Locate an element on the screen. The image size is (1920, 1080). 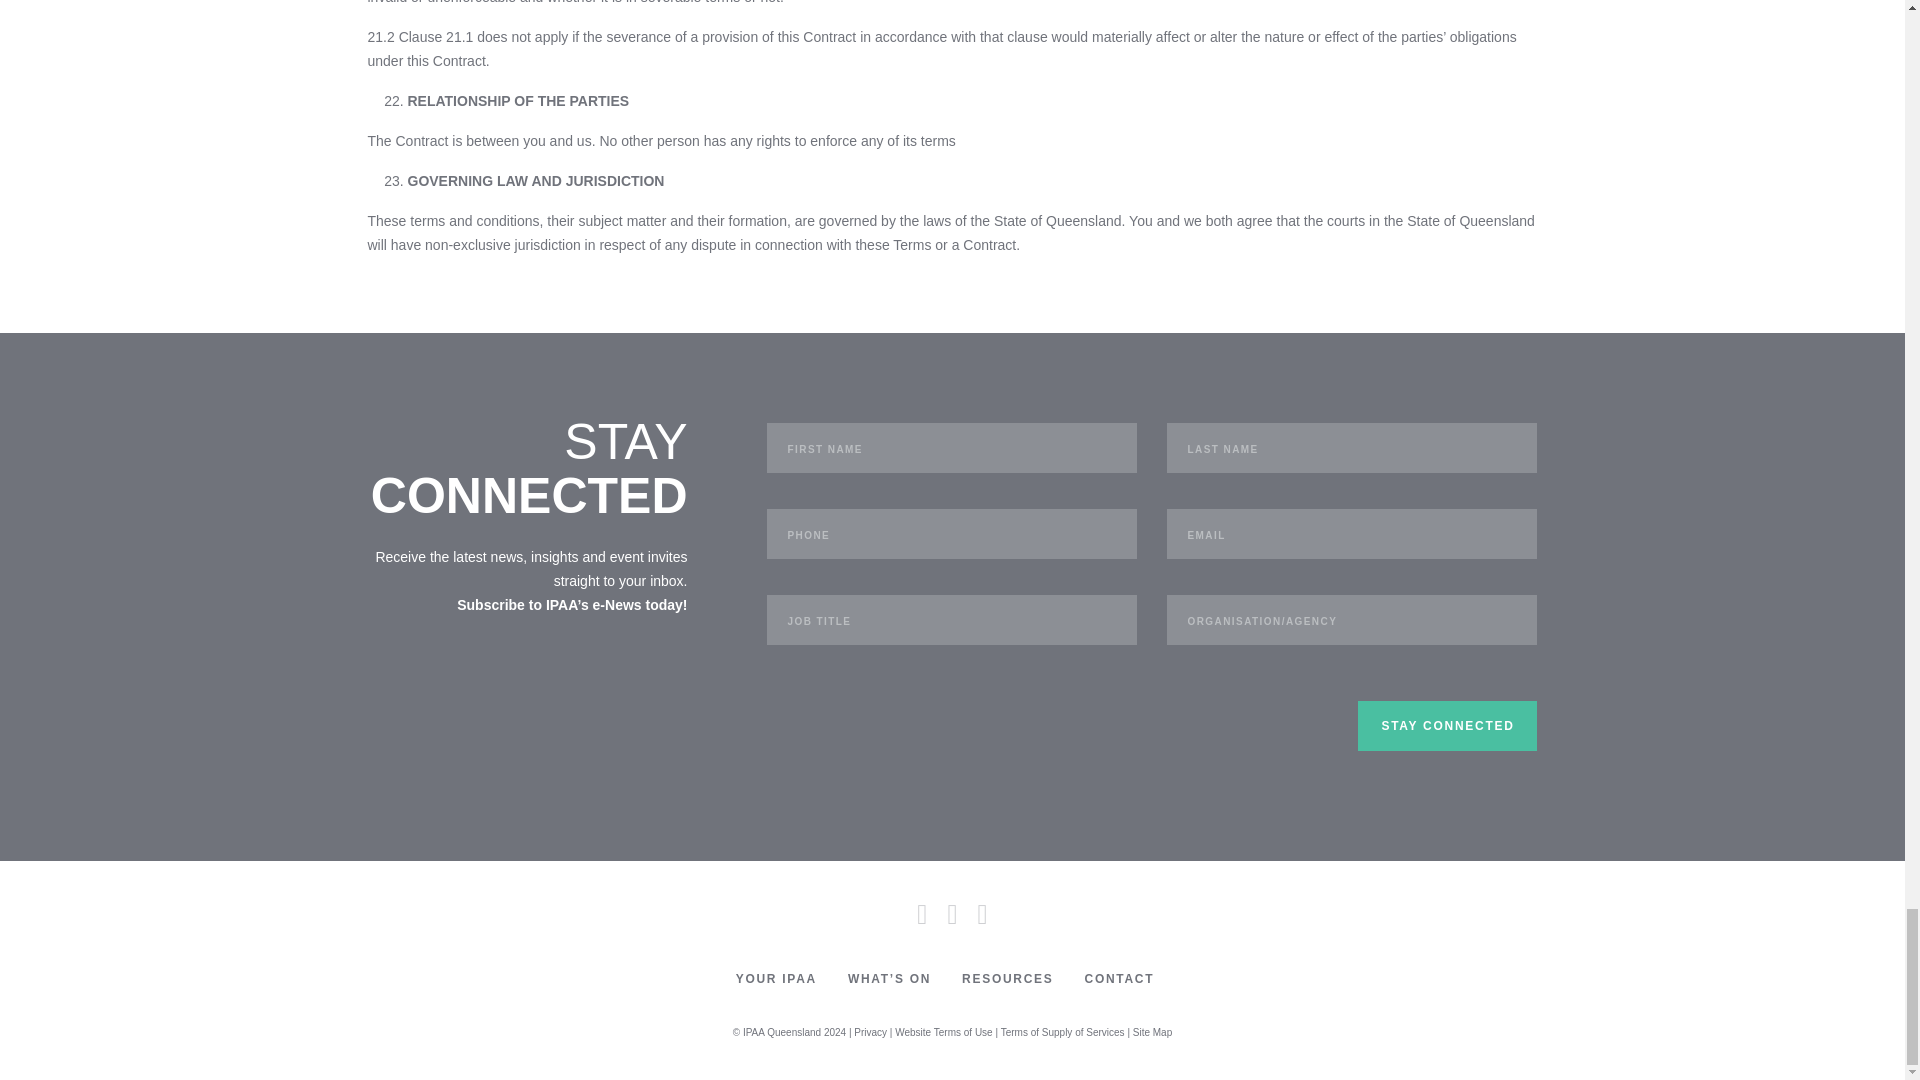
YOUR IPAA is located at coordinates (776, 978).